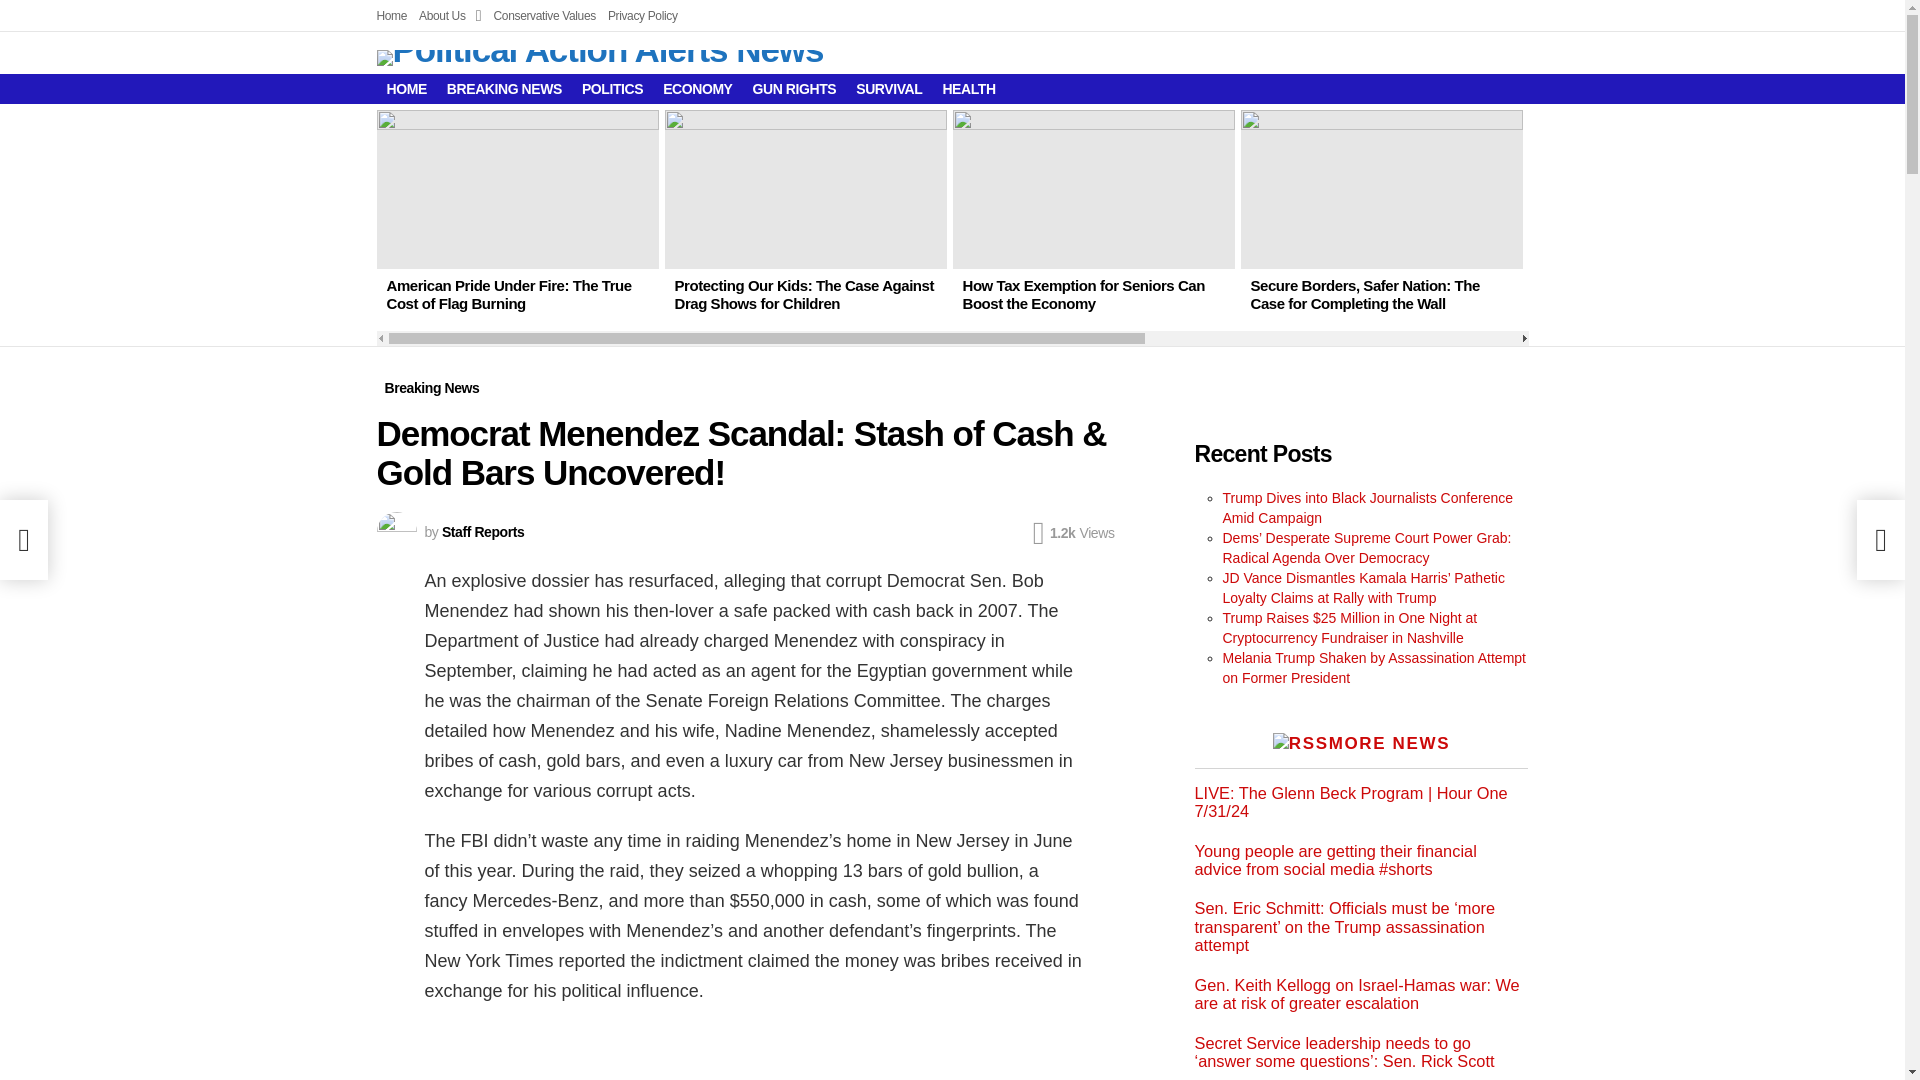 Image resolution: width=1920 pixels, height=1080 pixels. Describe the element at coordinates (482, 532) in the screenshot. I see `Posts by Staff Reports` at that location.